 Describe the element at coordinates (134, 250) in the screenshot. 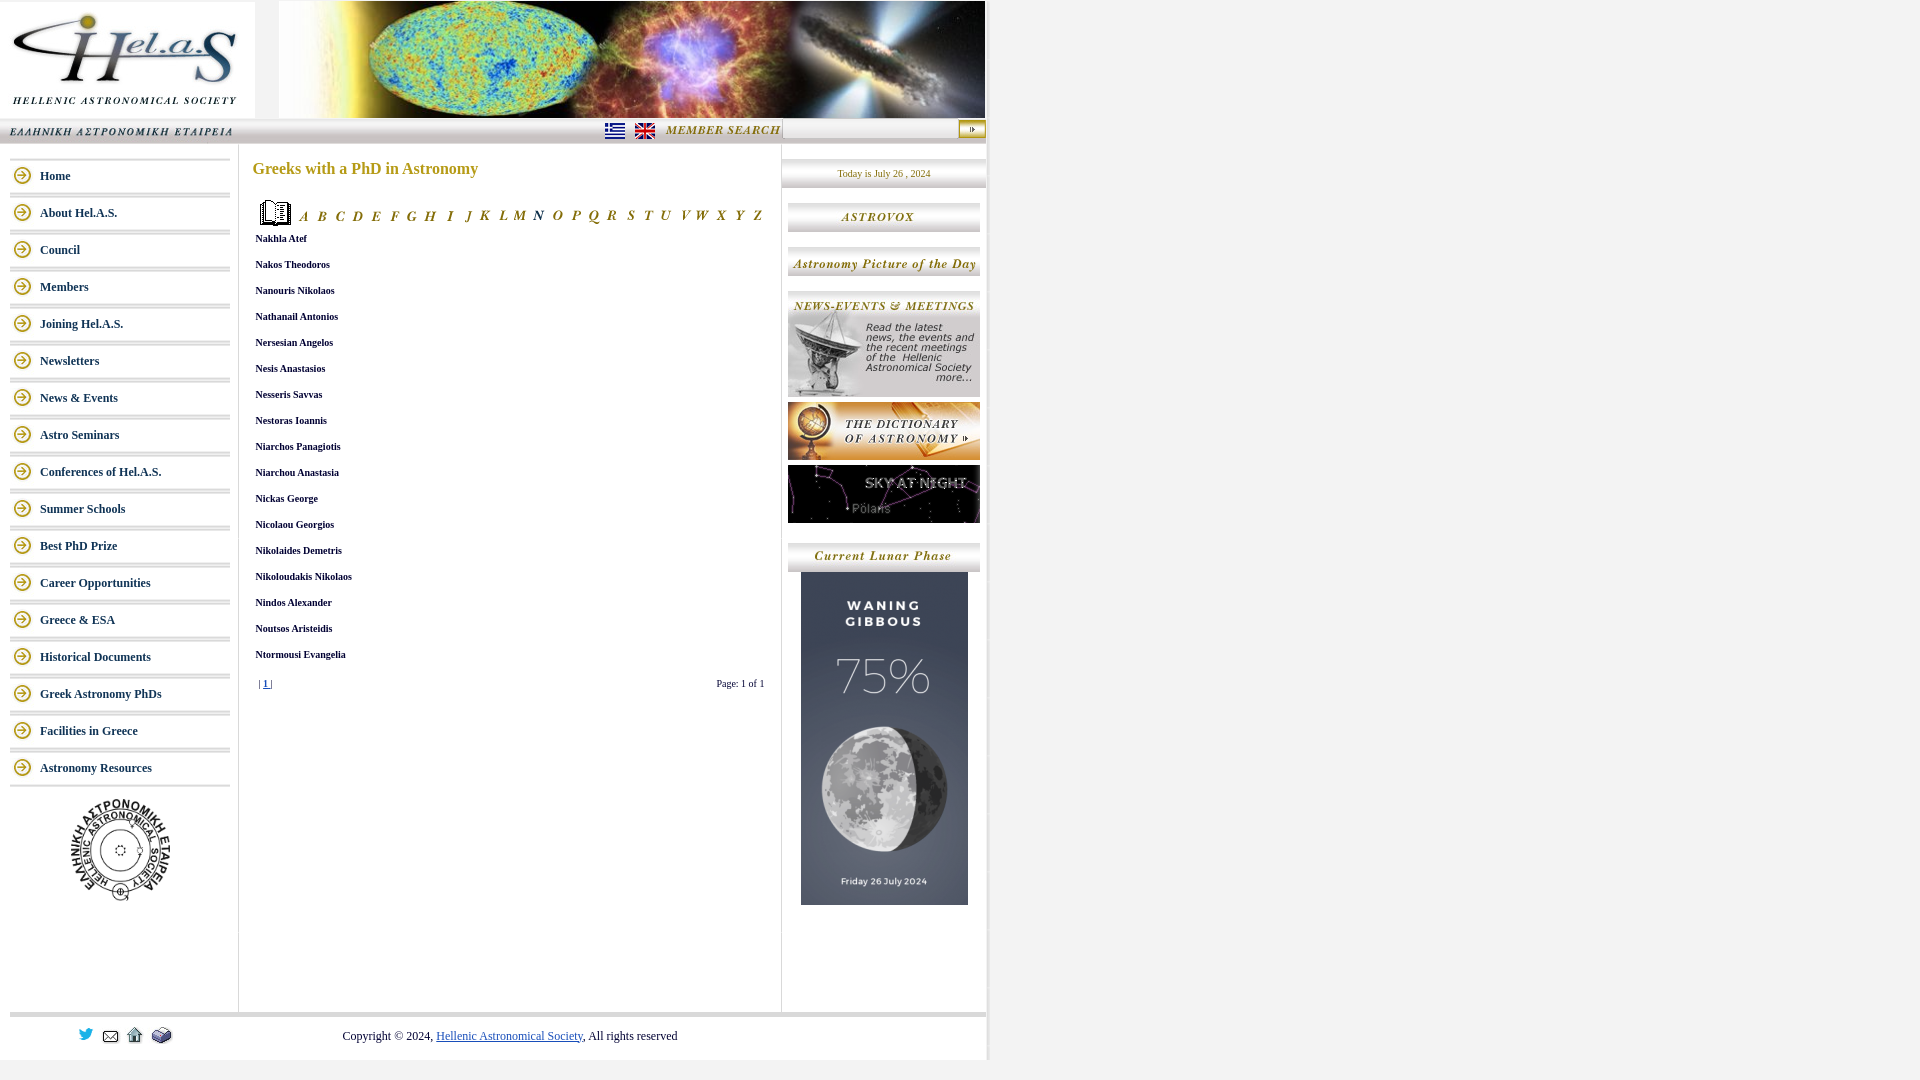

I see `Council` at that location.